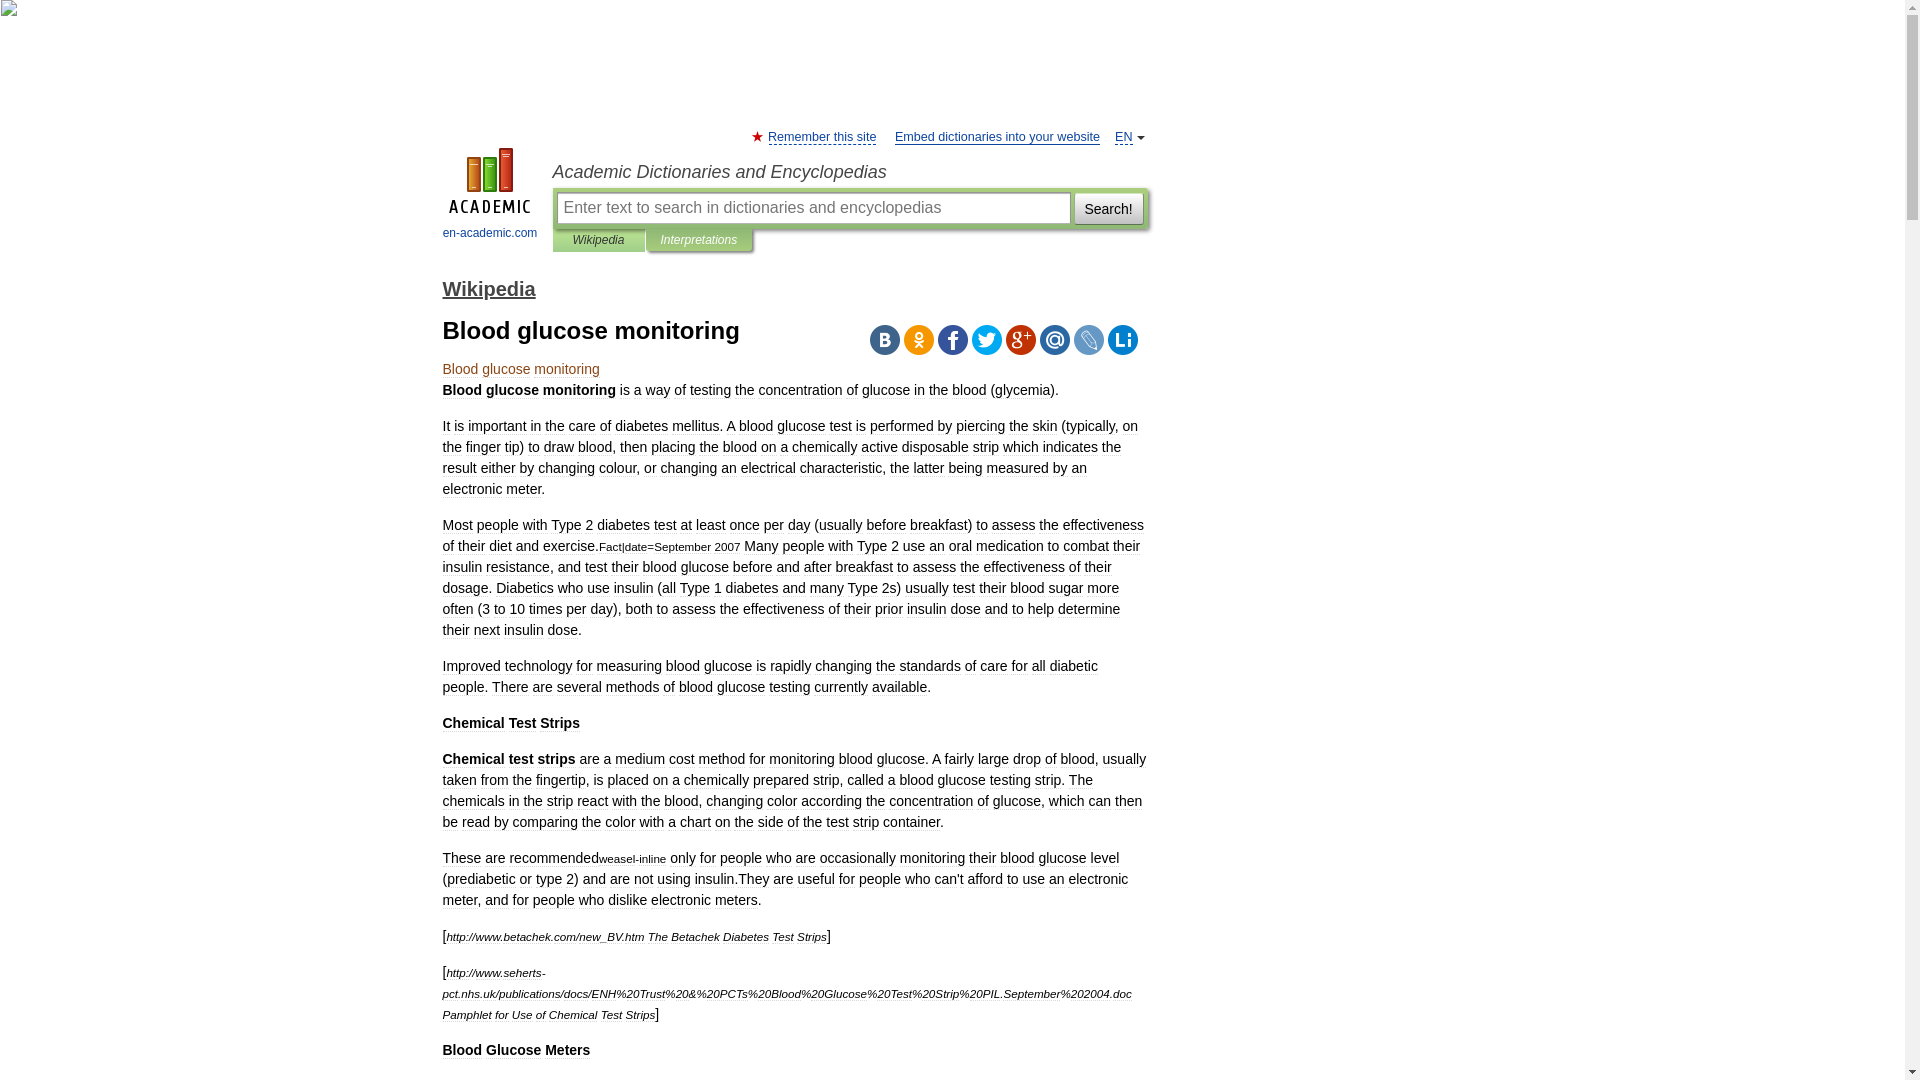 The width and height of the screenshot is (1920, 1080). I want to click on Remember this site, so click(822, 136).